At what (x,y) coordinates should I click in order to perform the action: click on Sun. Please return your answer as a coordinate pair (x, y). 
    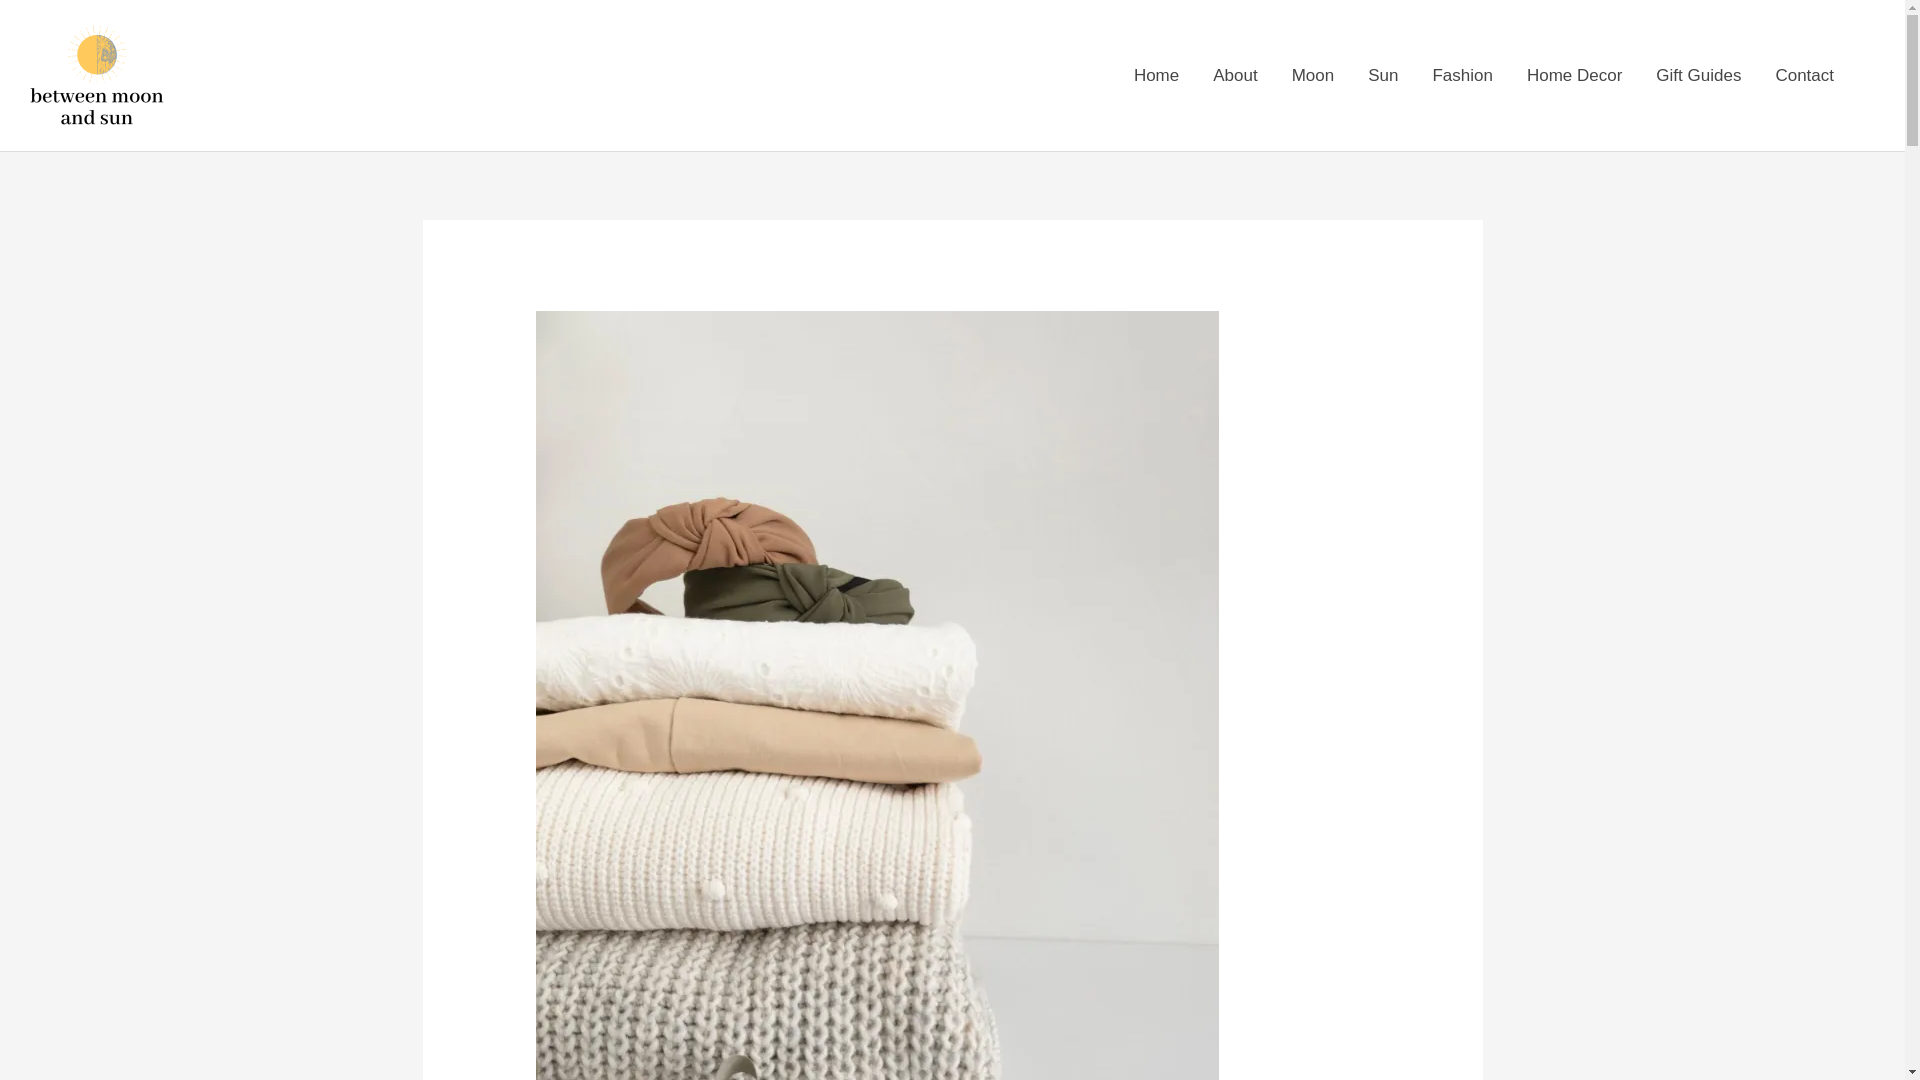
    Looking at the image, I should click on (1383, 76).